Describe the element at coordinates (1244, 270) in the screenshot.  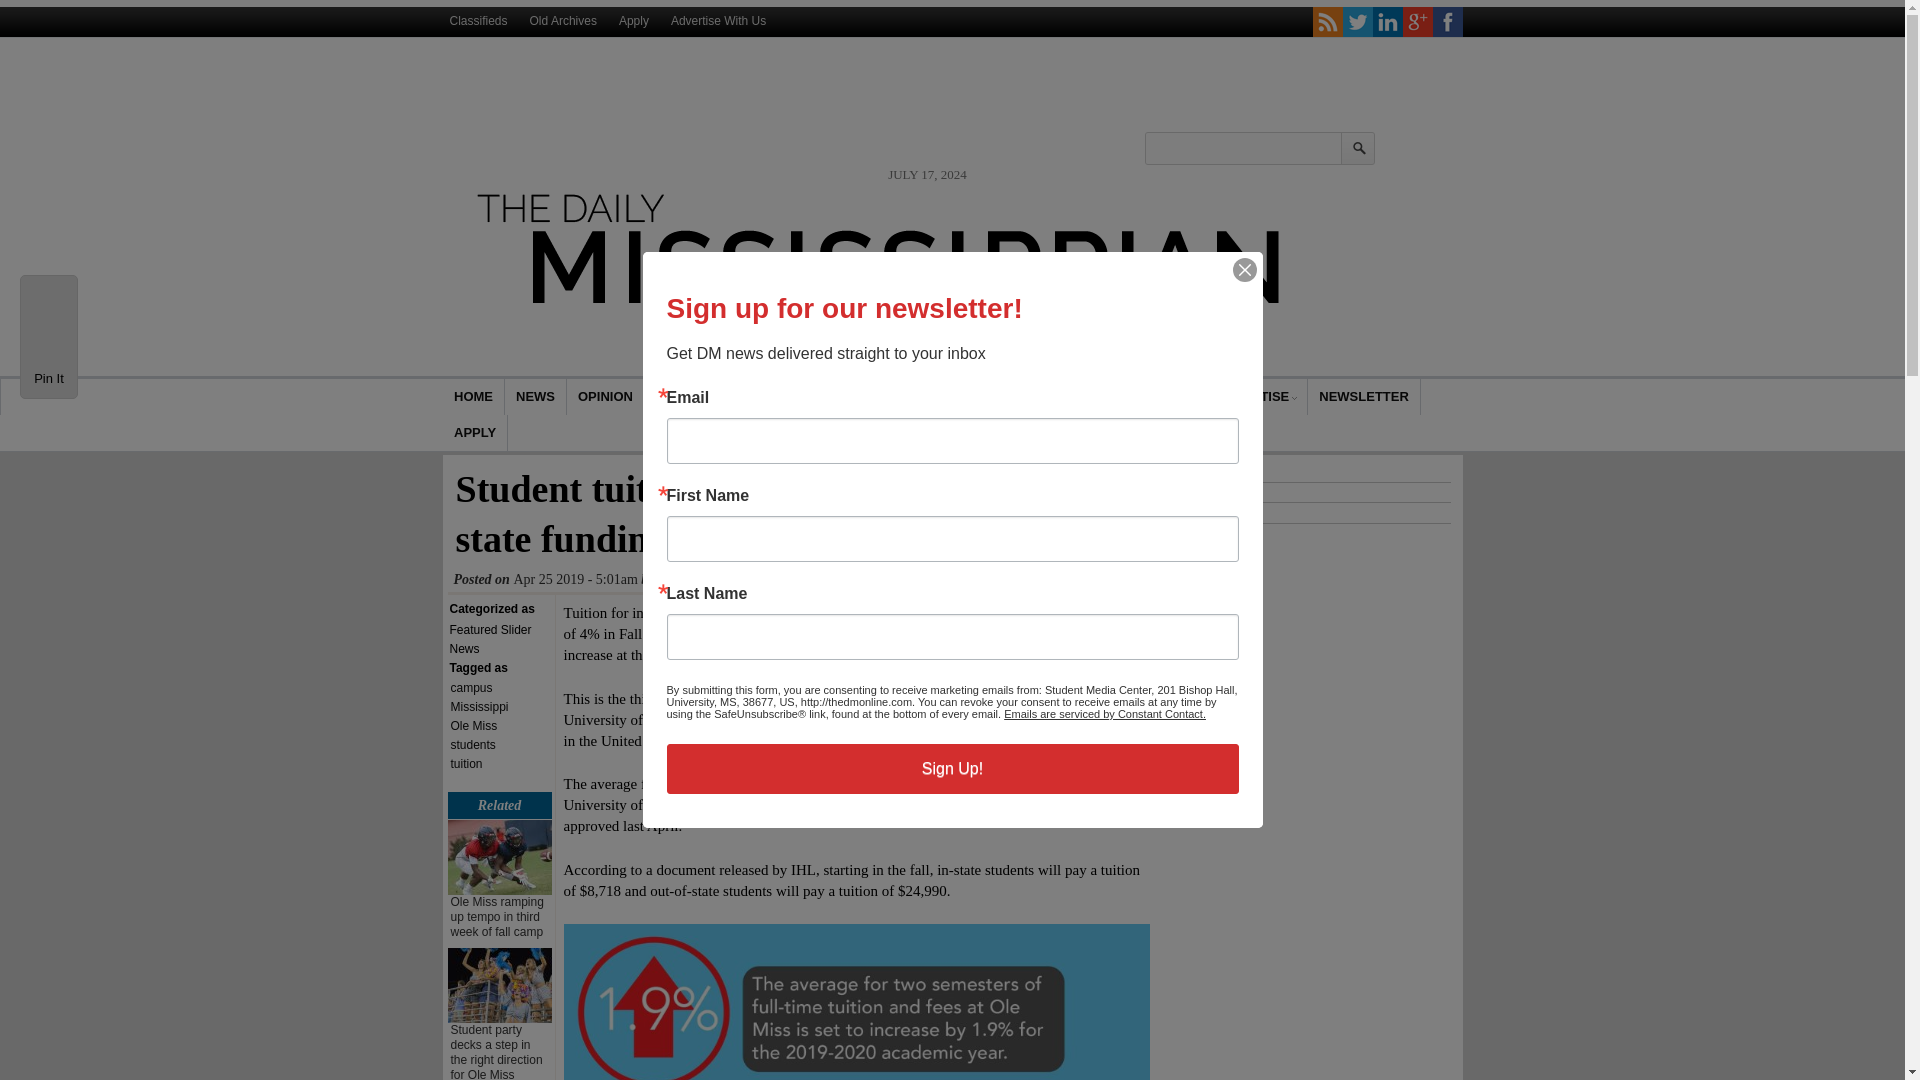
I see `Close` at that location.